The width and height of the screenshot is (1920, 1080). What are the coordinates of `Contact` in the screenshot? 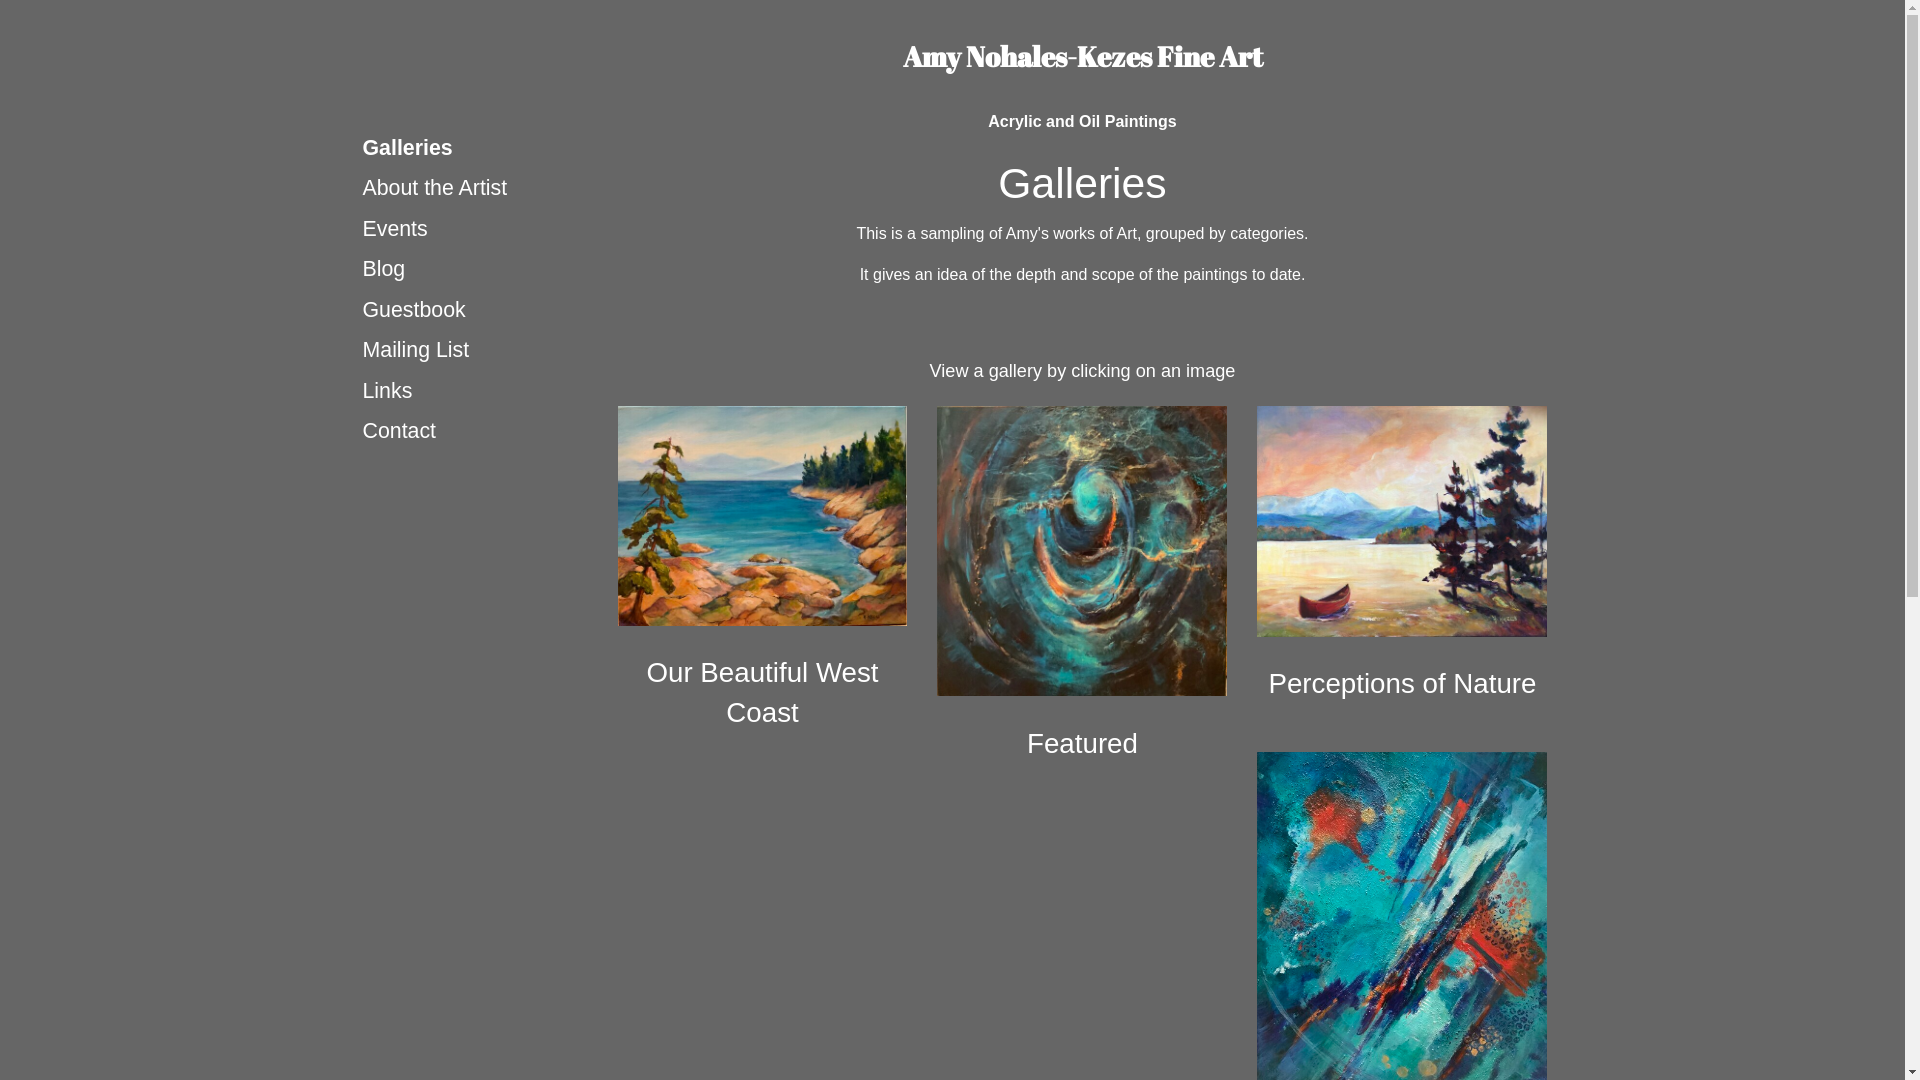 It's located at (480, 431).